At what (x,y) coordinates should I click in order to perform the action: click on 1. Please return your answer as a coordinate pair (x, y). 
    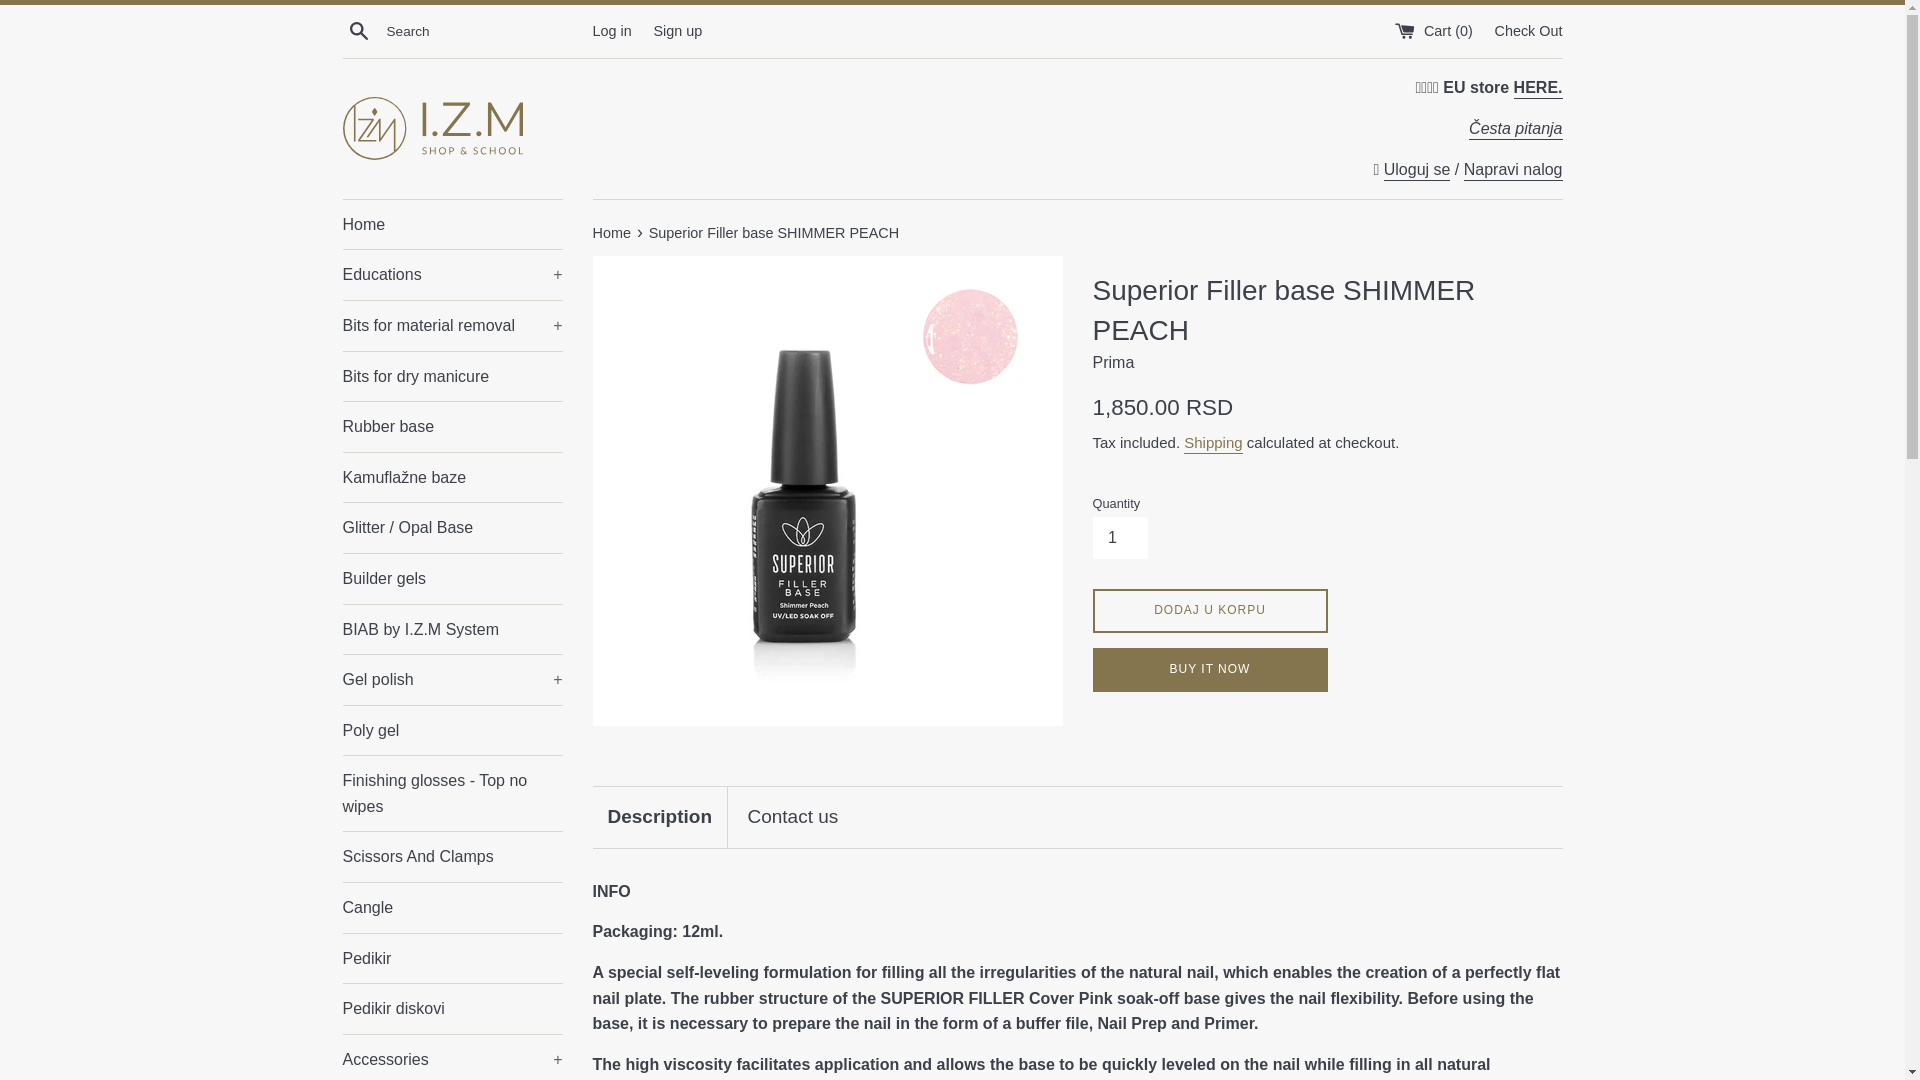
    Looking at the image, I should click on (1119, 538).